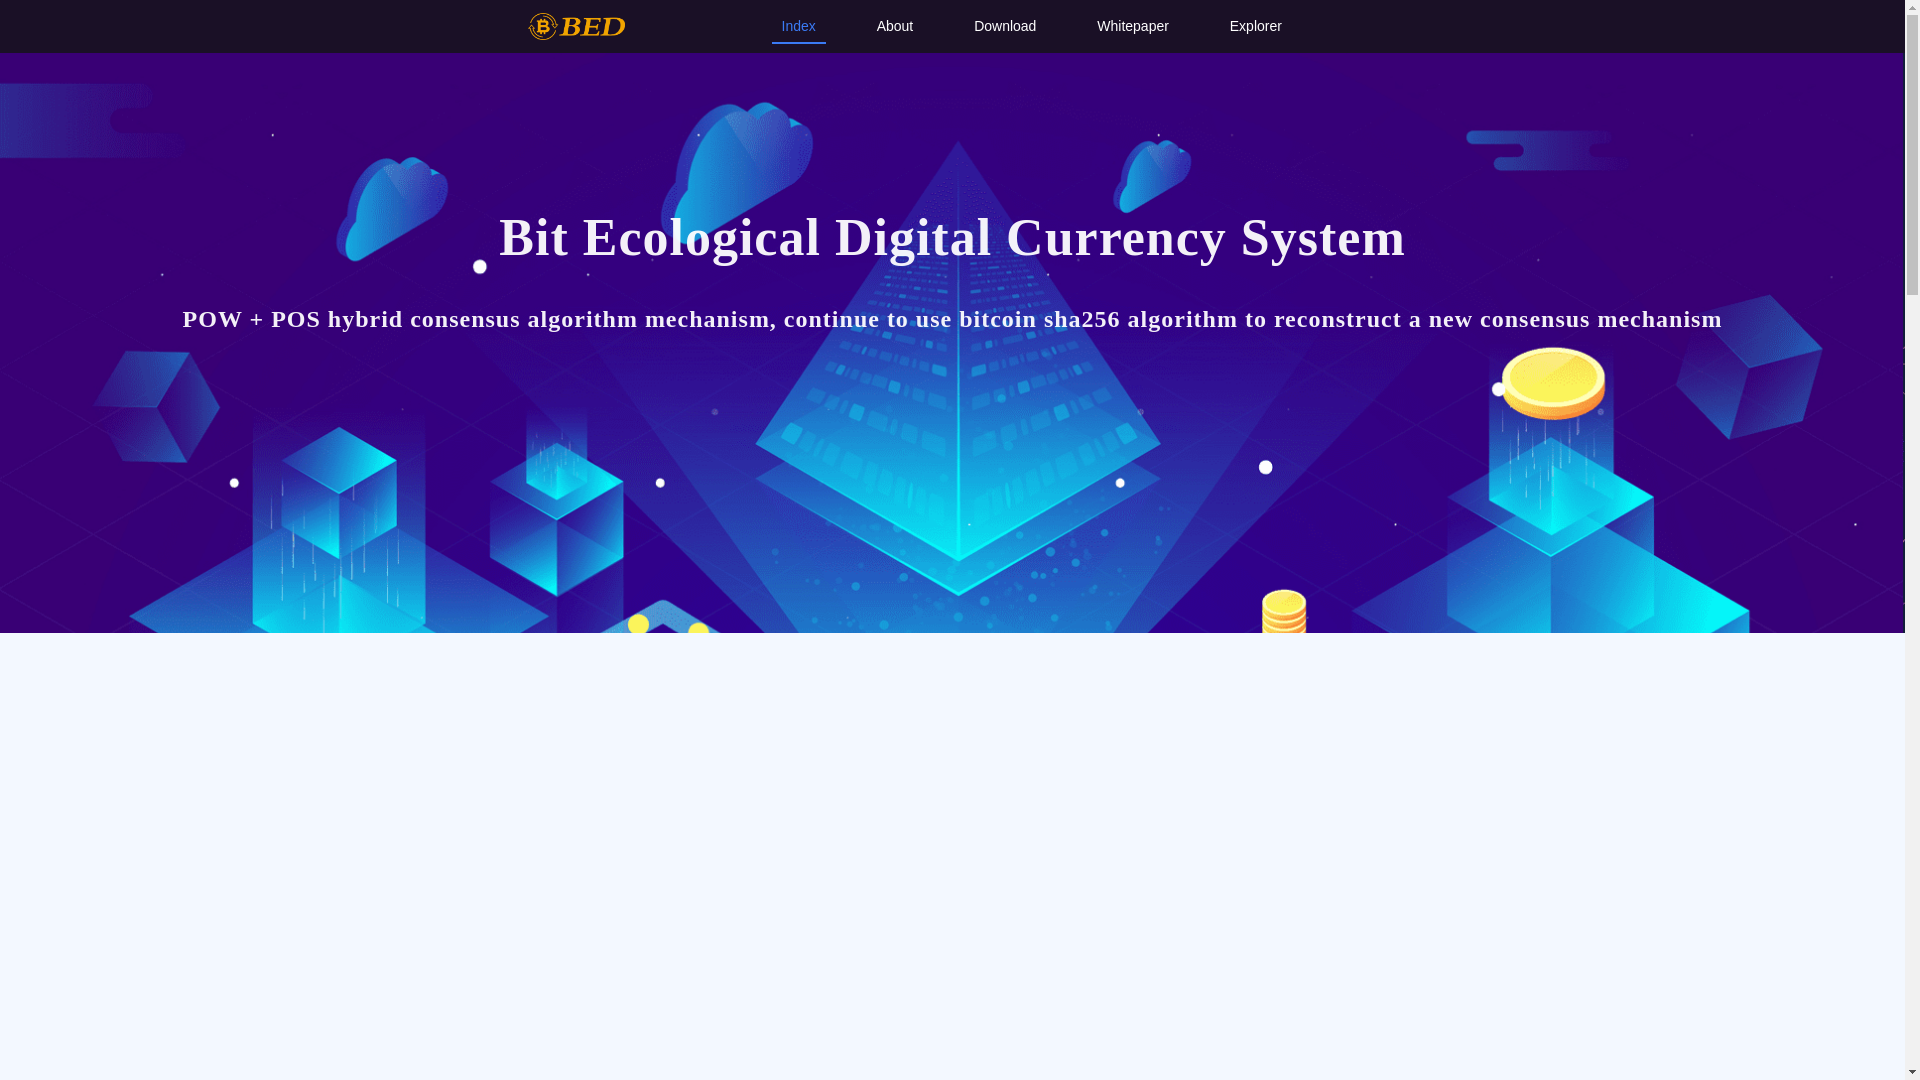 This screenshot has width=1920, height=1080. I want to click on Whitepaper, so click(1133, 26).